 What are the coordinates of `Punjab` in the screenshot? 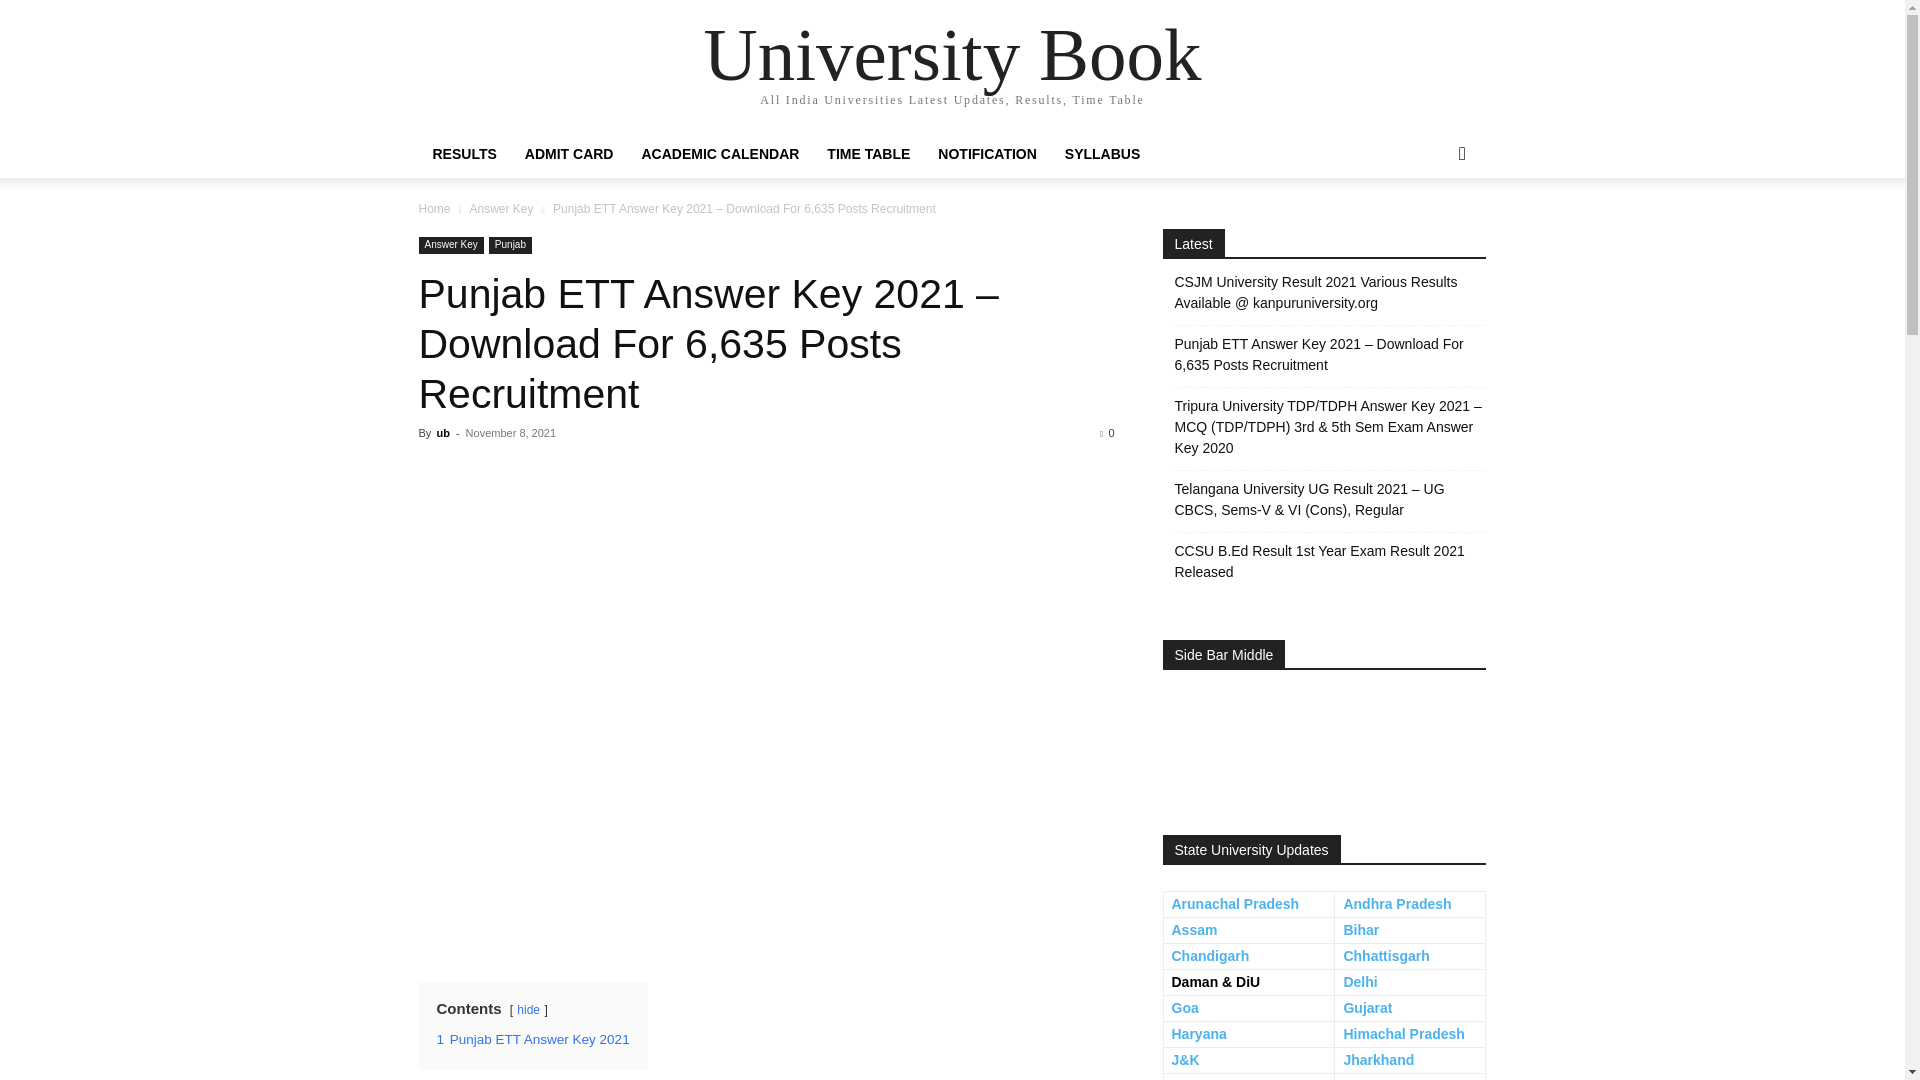 It's located at (510, 244).